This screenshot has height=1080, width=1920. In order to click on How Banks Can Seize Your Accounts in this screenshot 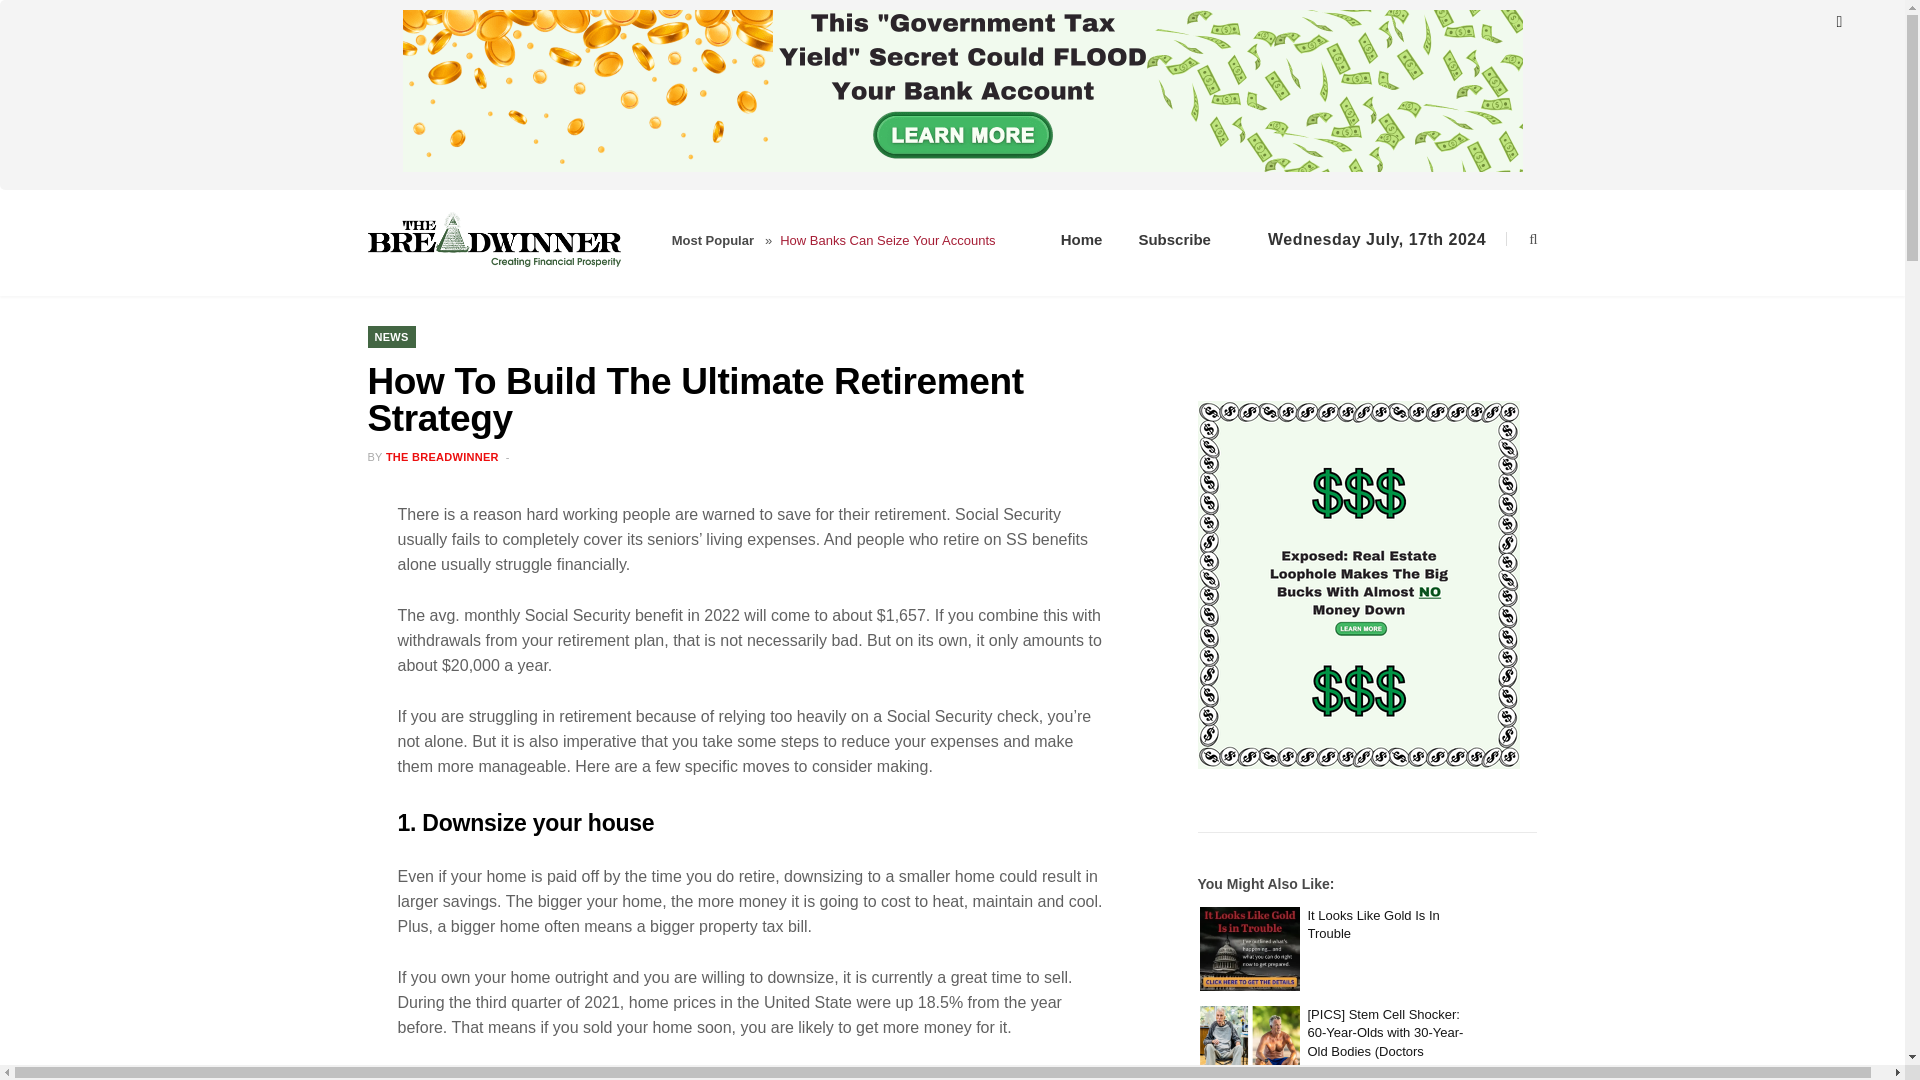, I will do `click(901, 244)`.